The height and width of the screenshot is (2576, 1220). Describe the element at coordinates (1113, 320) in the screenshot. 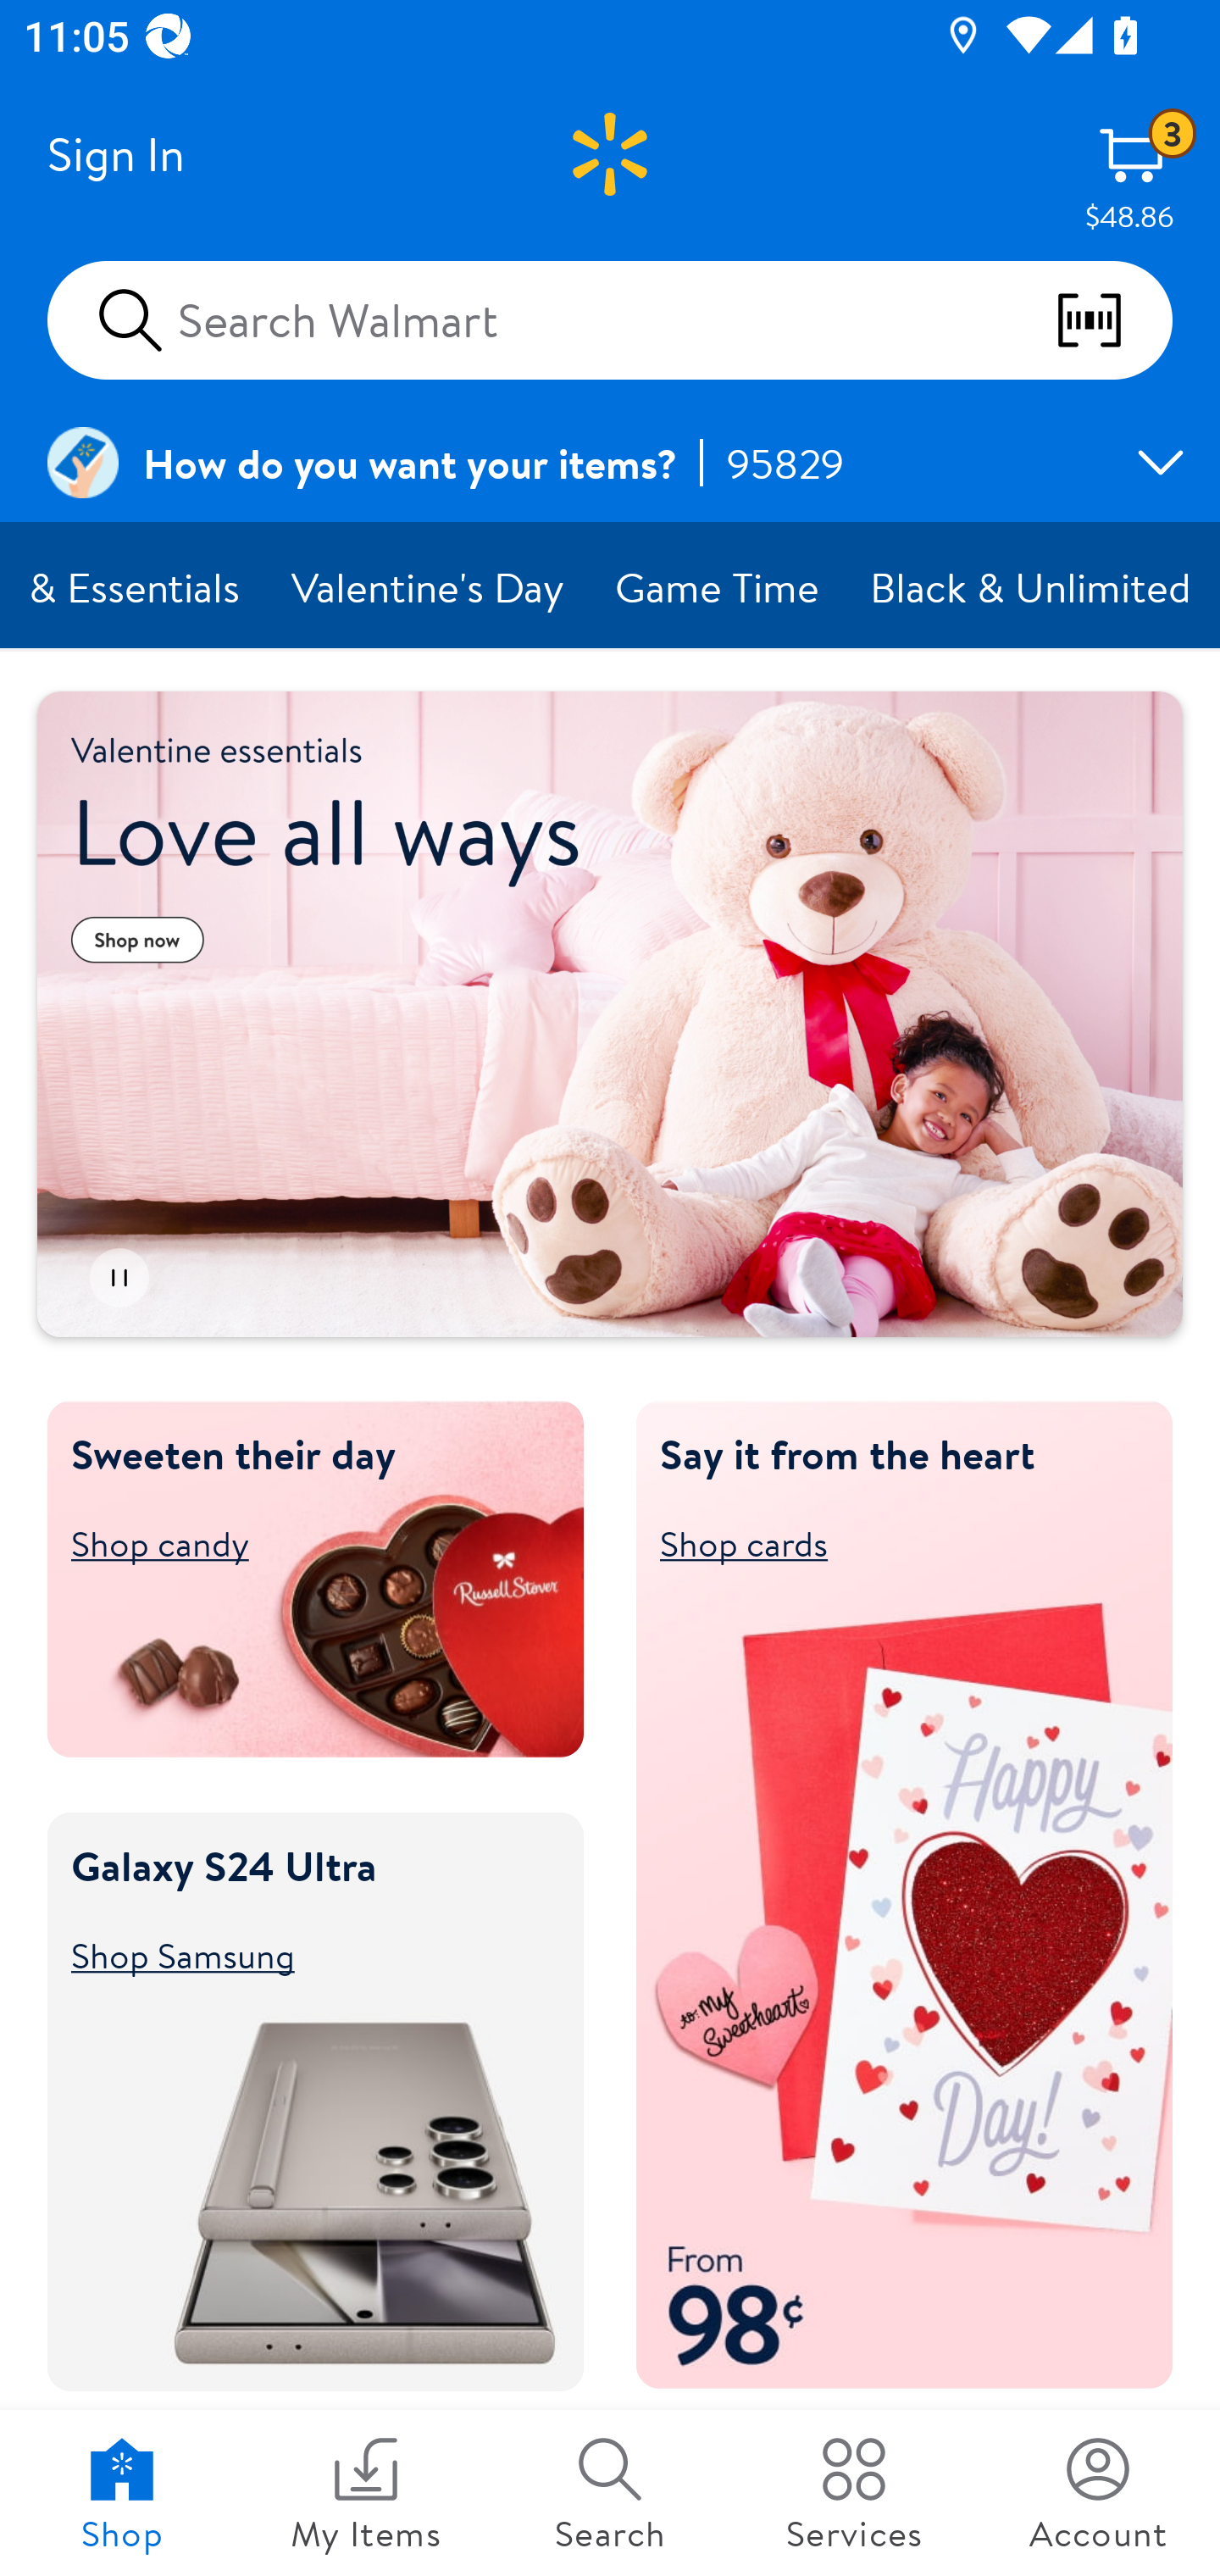

I see `scan barcodes qr codes and more` at that location.